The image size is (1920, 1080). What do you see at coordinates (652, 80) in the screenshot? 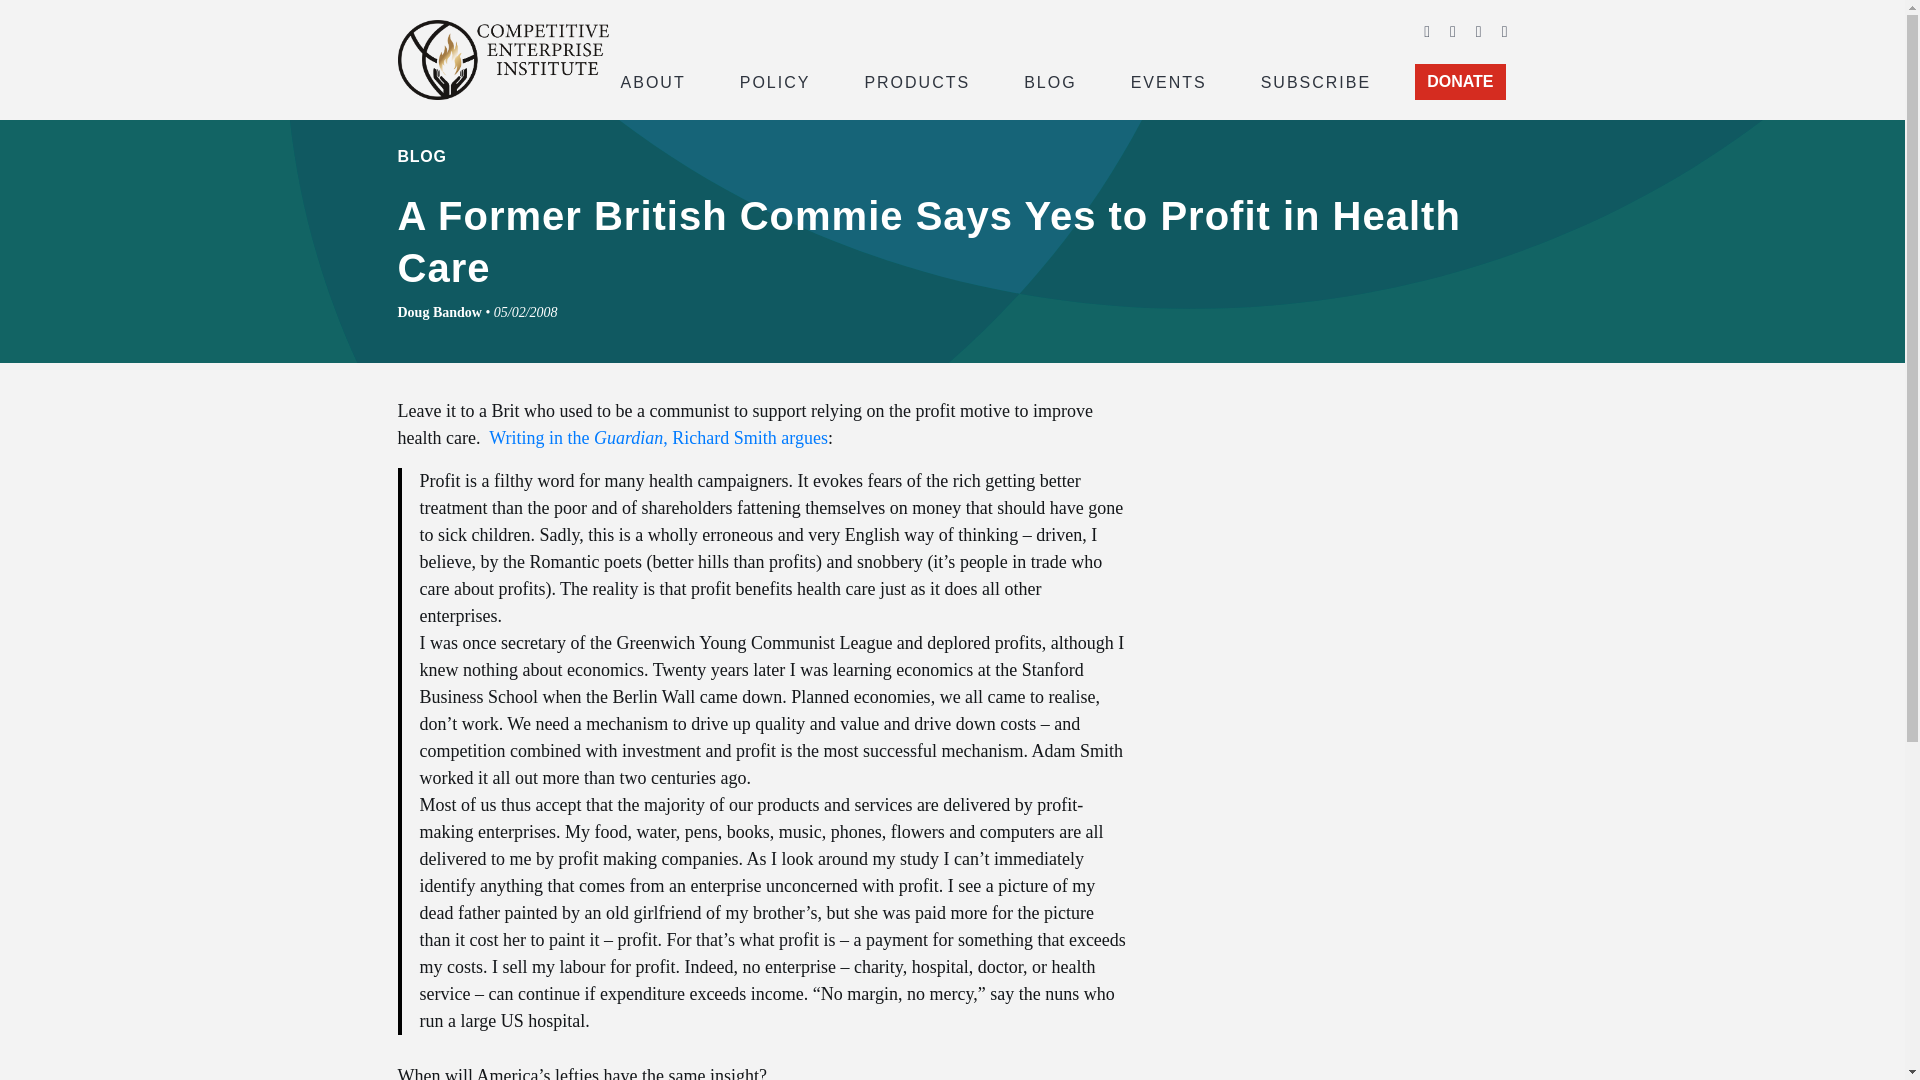
I see `ABOUT` at bounding box center [652, 80].